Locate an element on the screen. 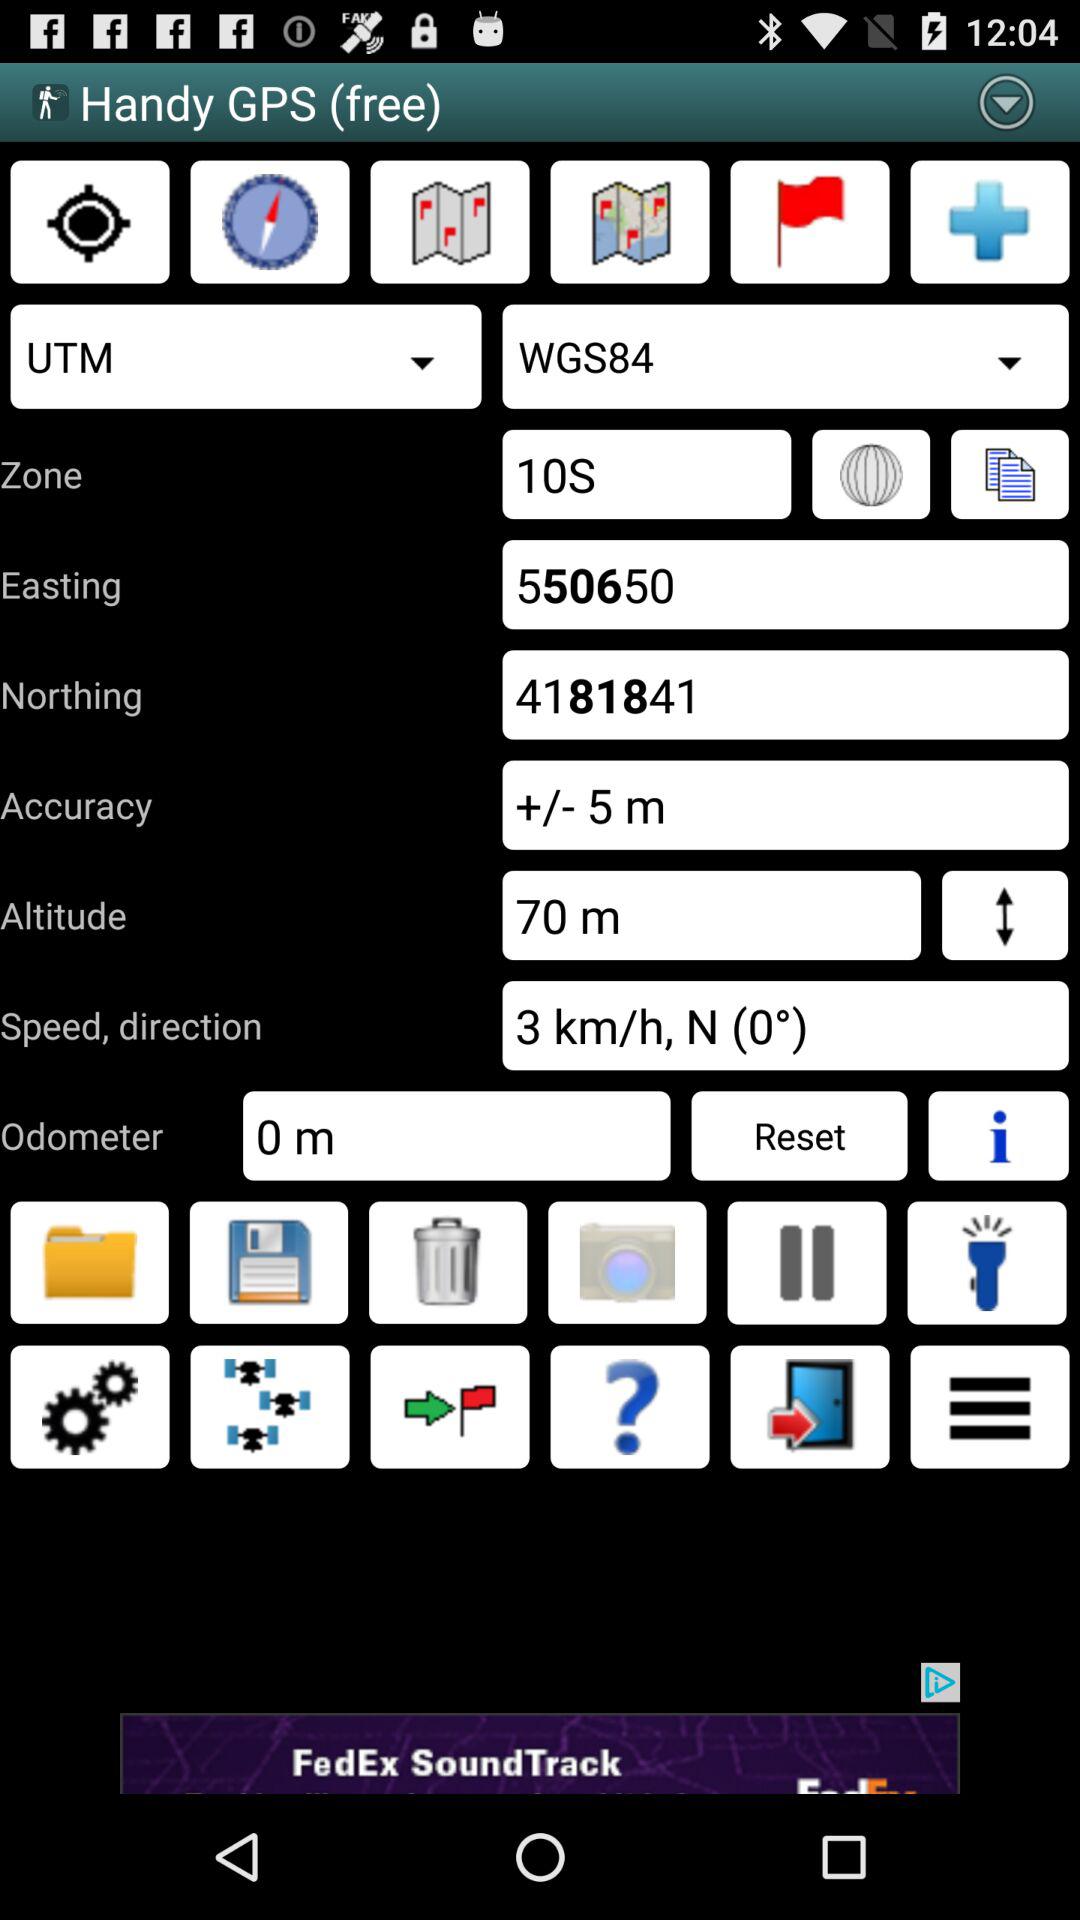  open menu is located at coordinates (990, 1407).